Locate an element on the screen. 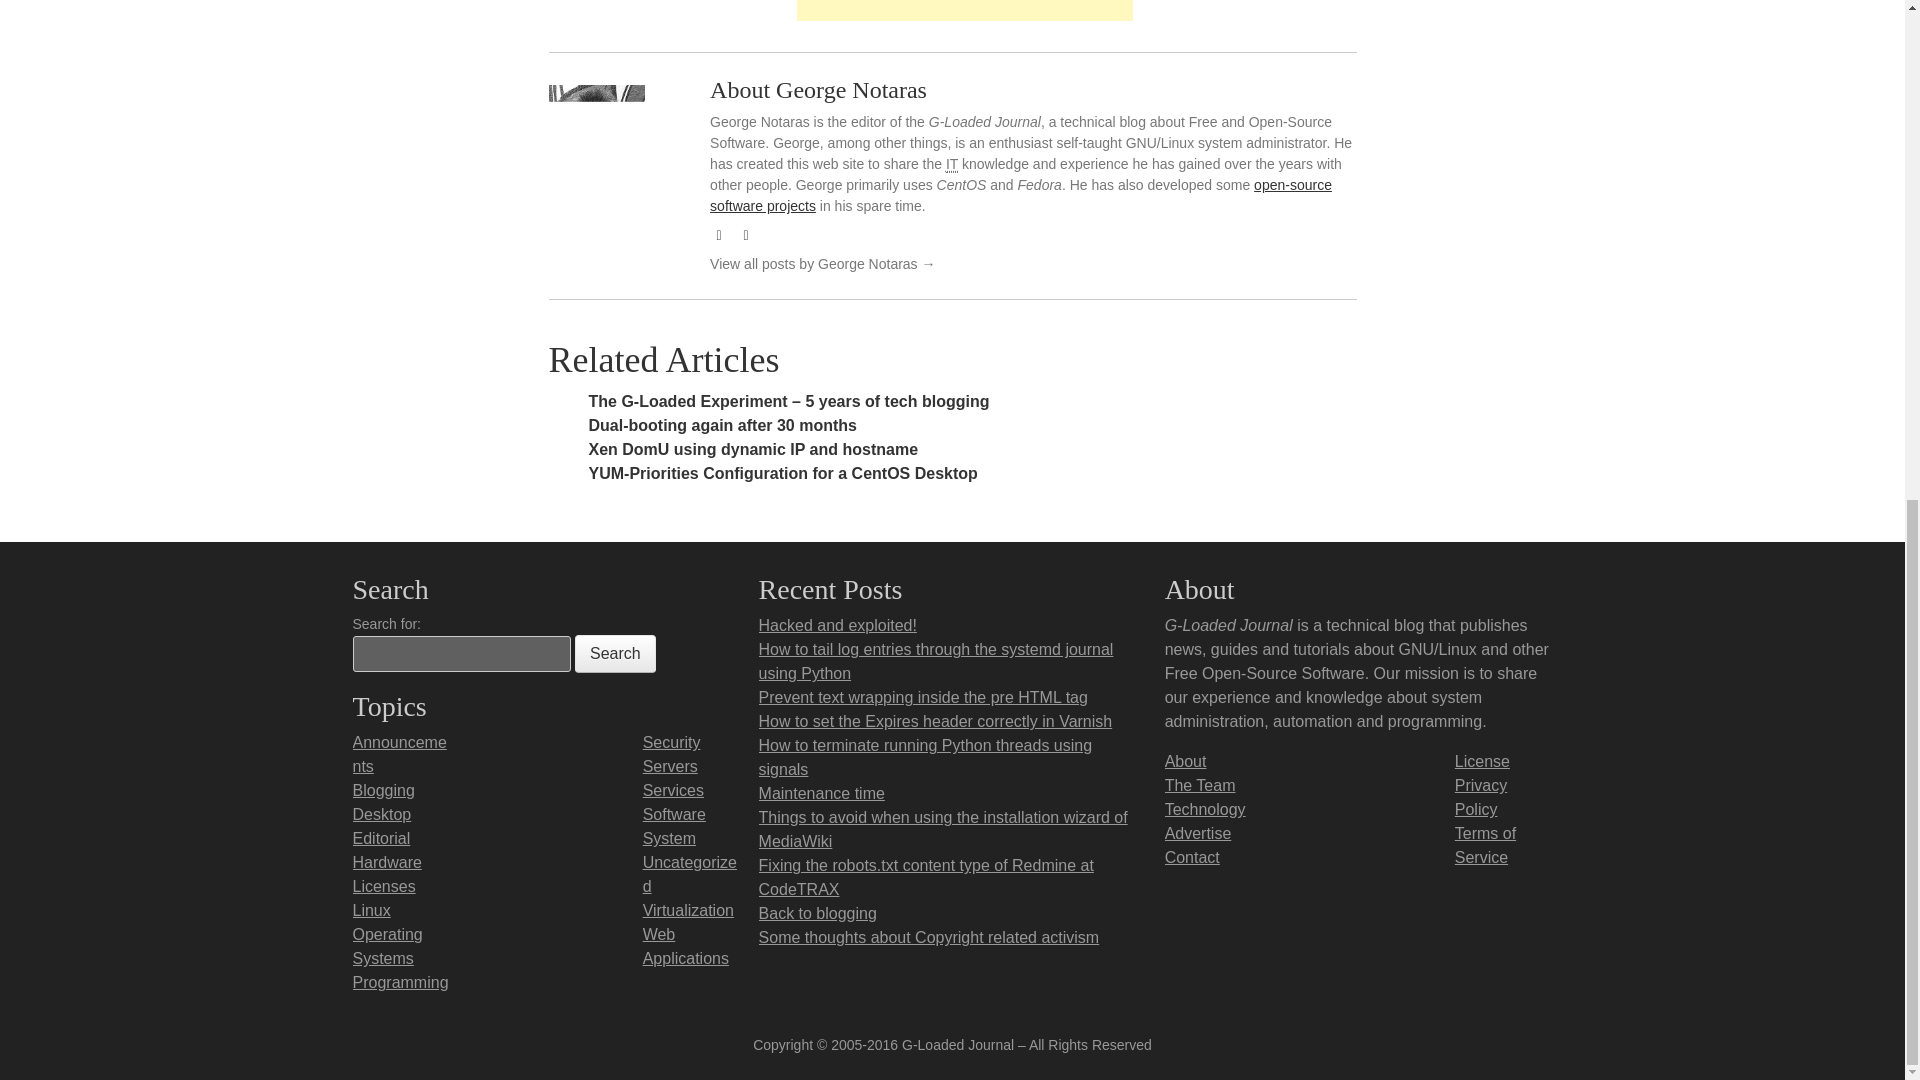 This screenshot has height=1080, width=1920. Announcements is located at coordinates (398, 754).